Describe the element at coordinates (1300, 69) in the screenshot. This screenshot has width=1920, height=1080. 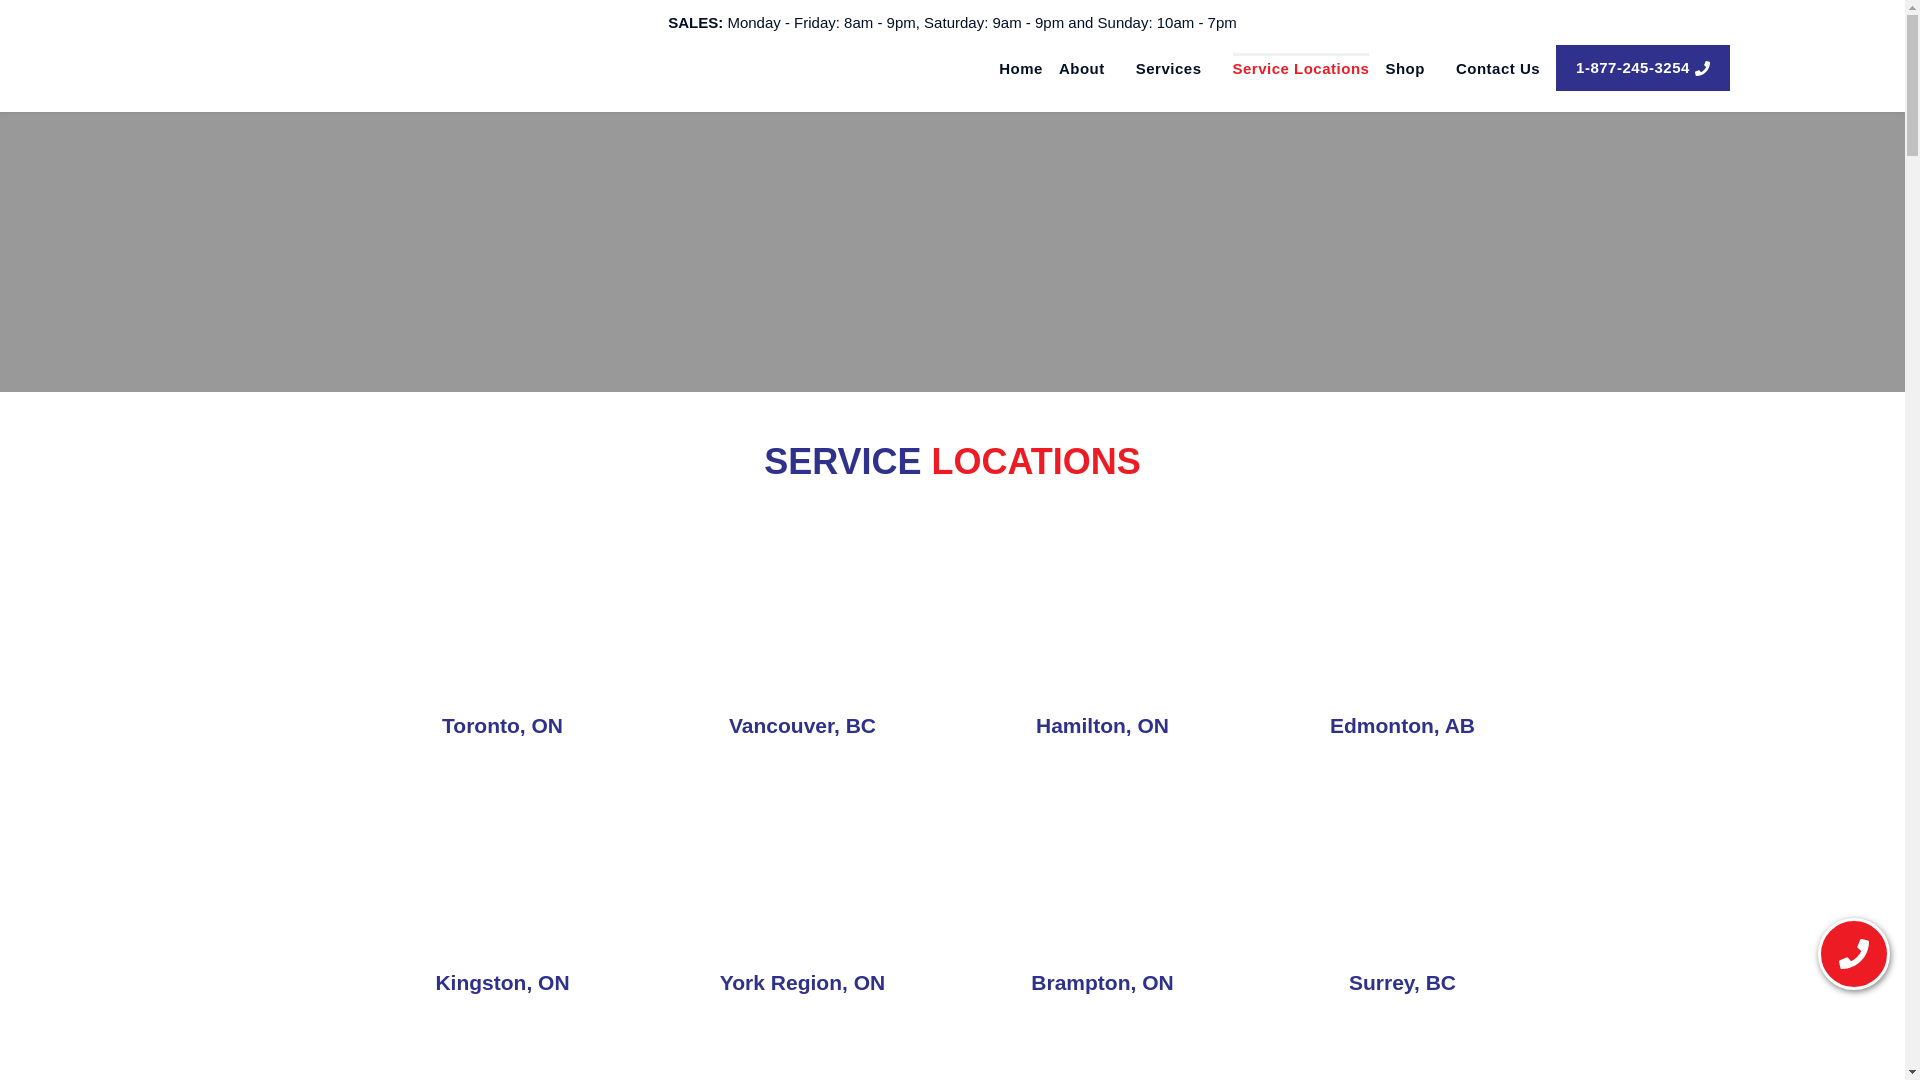
I see `Service Locations` at that location.